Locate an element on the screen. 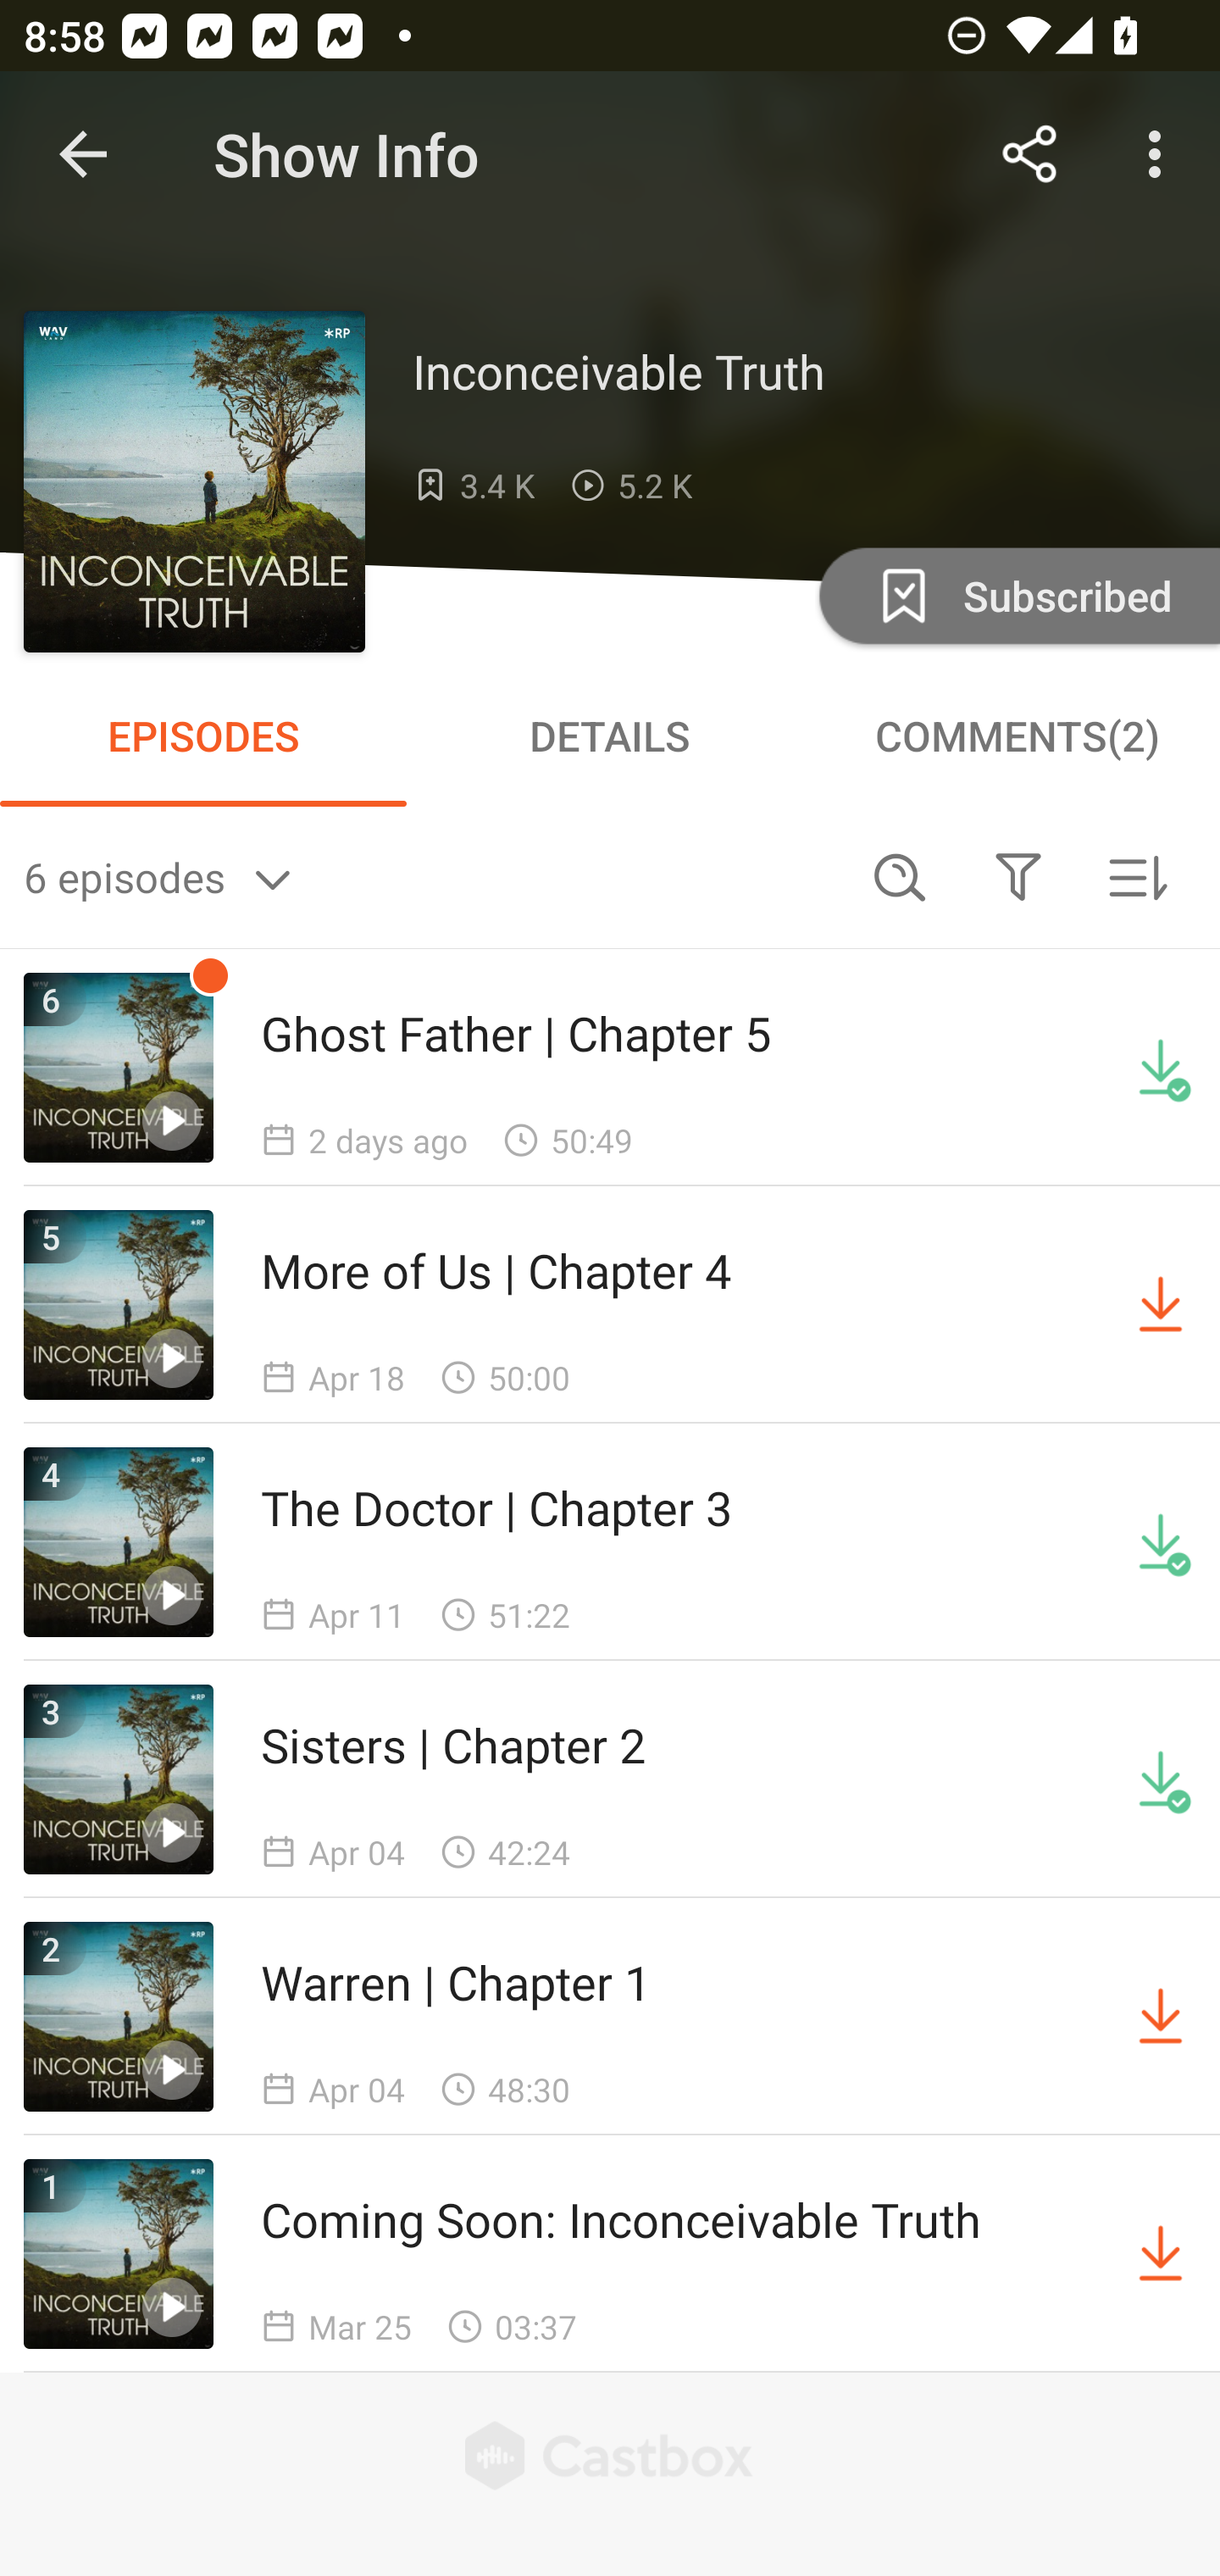 The image size is (1220, 2576). DETAILS is located at coordinates (610, 736).